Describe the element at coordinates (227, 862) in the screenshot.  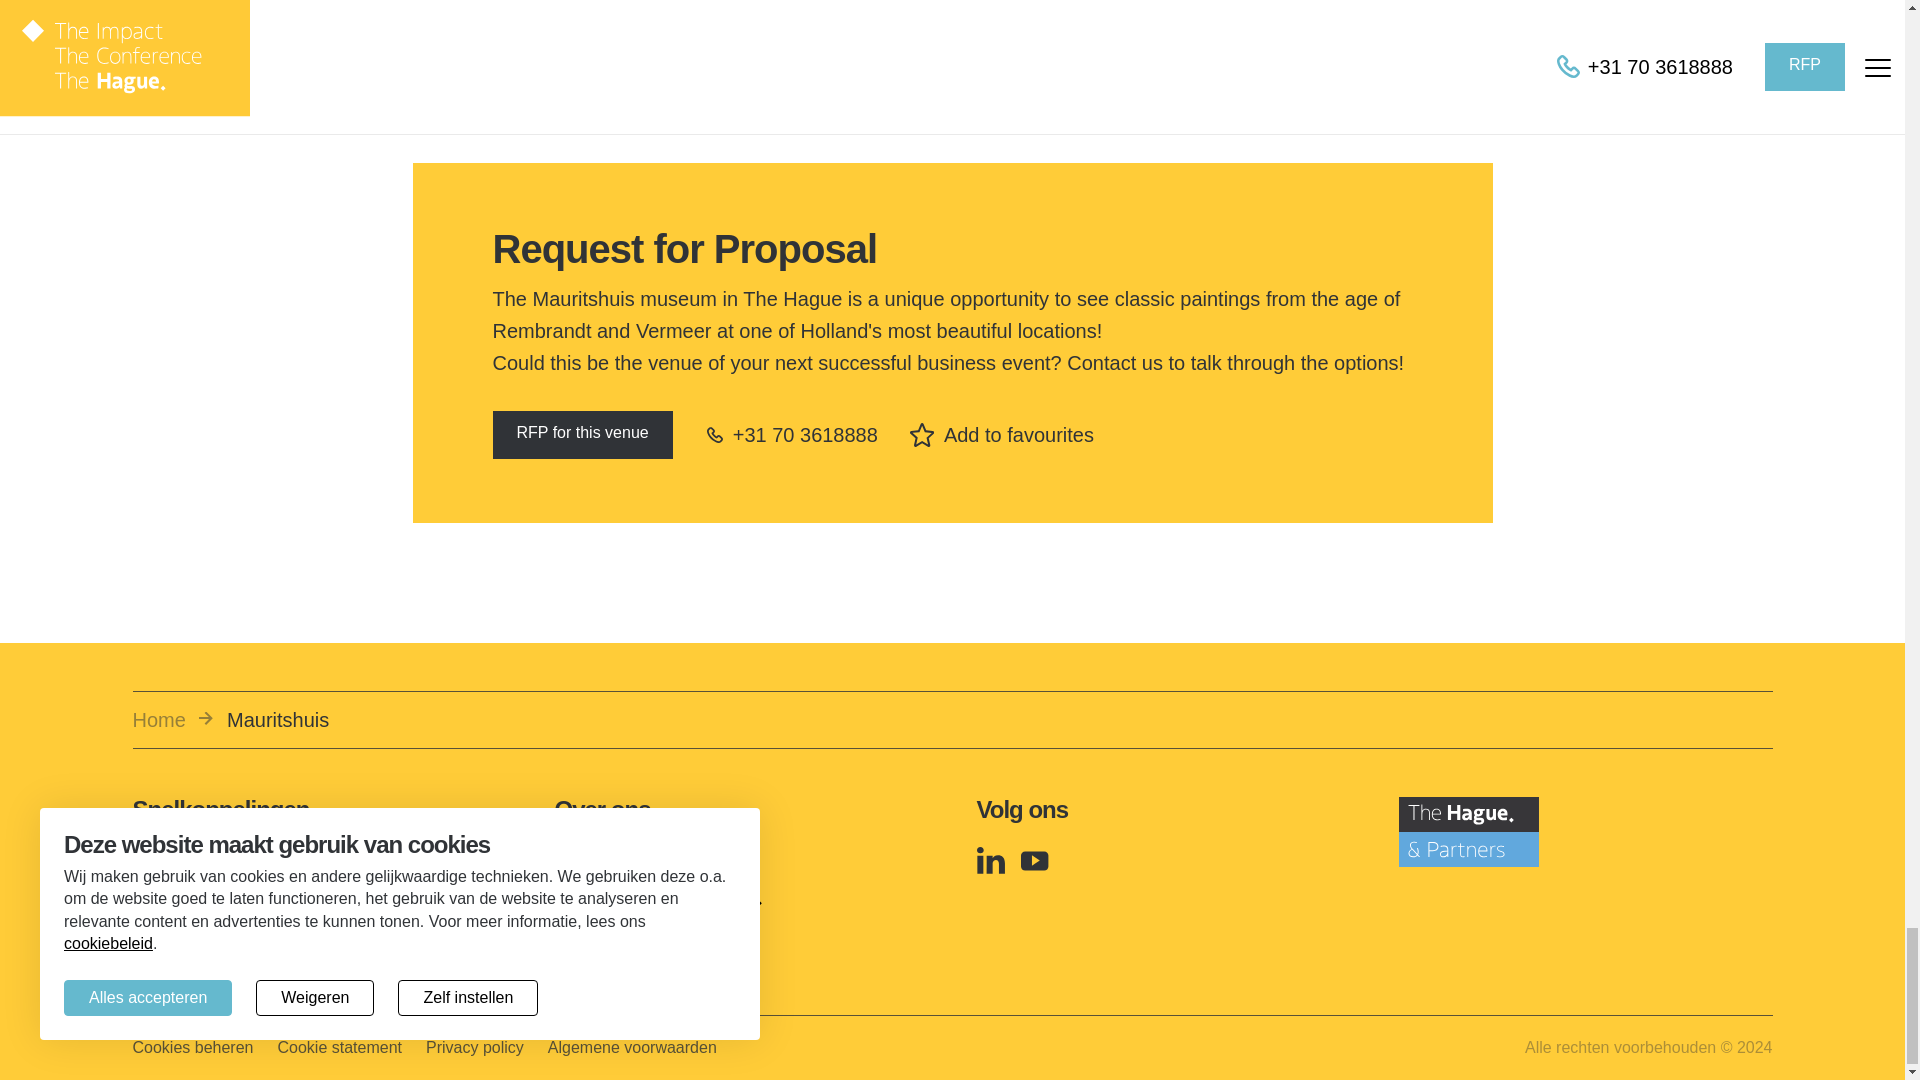
I see `www.denhaag.com` at that location.